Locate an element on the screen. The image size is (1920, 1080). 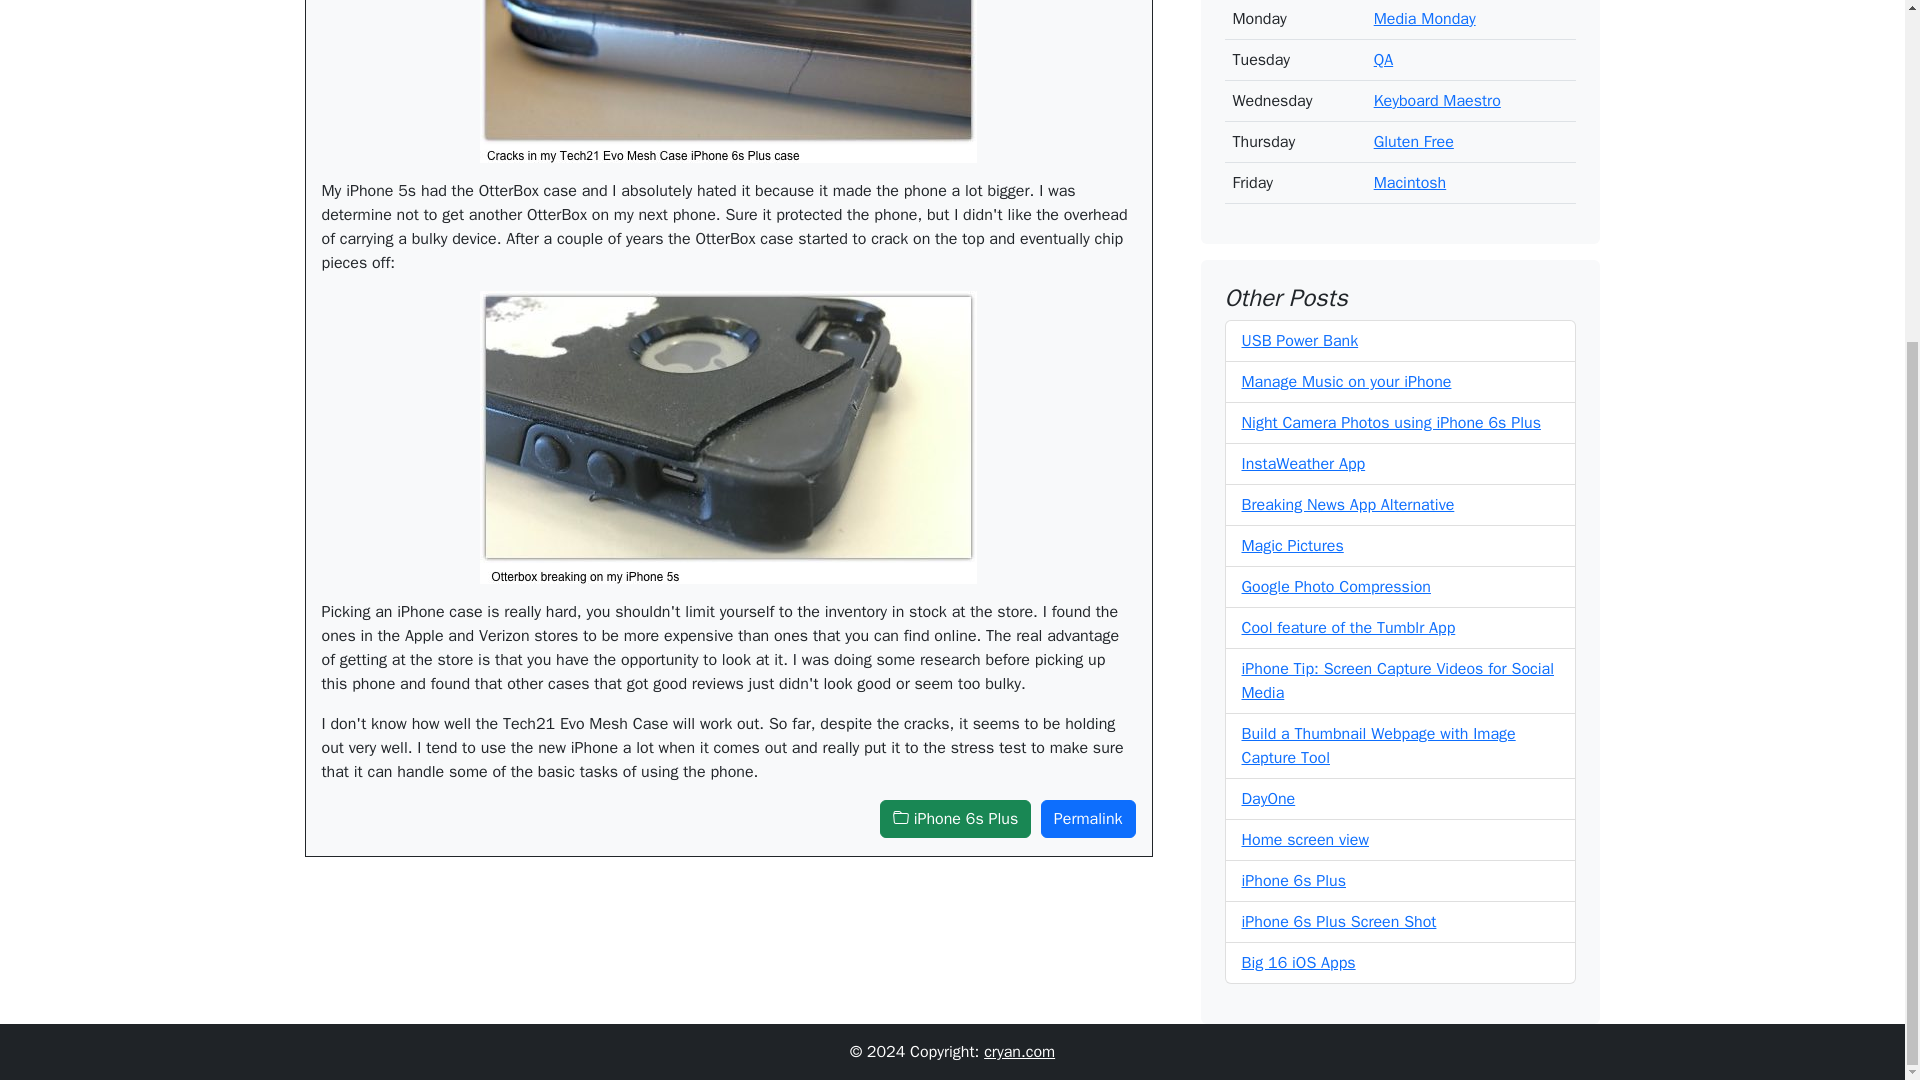
Build a Thumbnail Webpage with Image Capture Tool is located at coordinates (1379, 730).